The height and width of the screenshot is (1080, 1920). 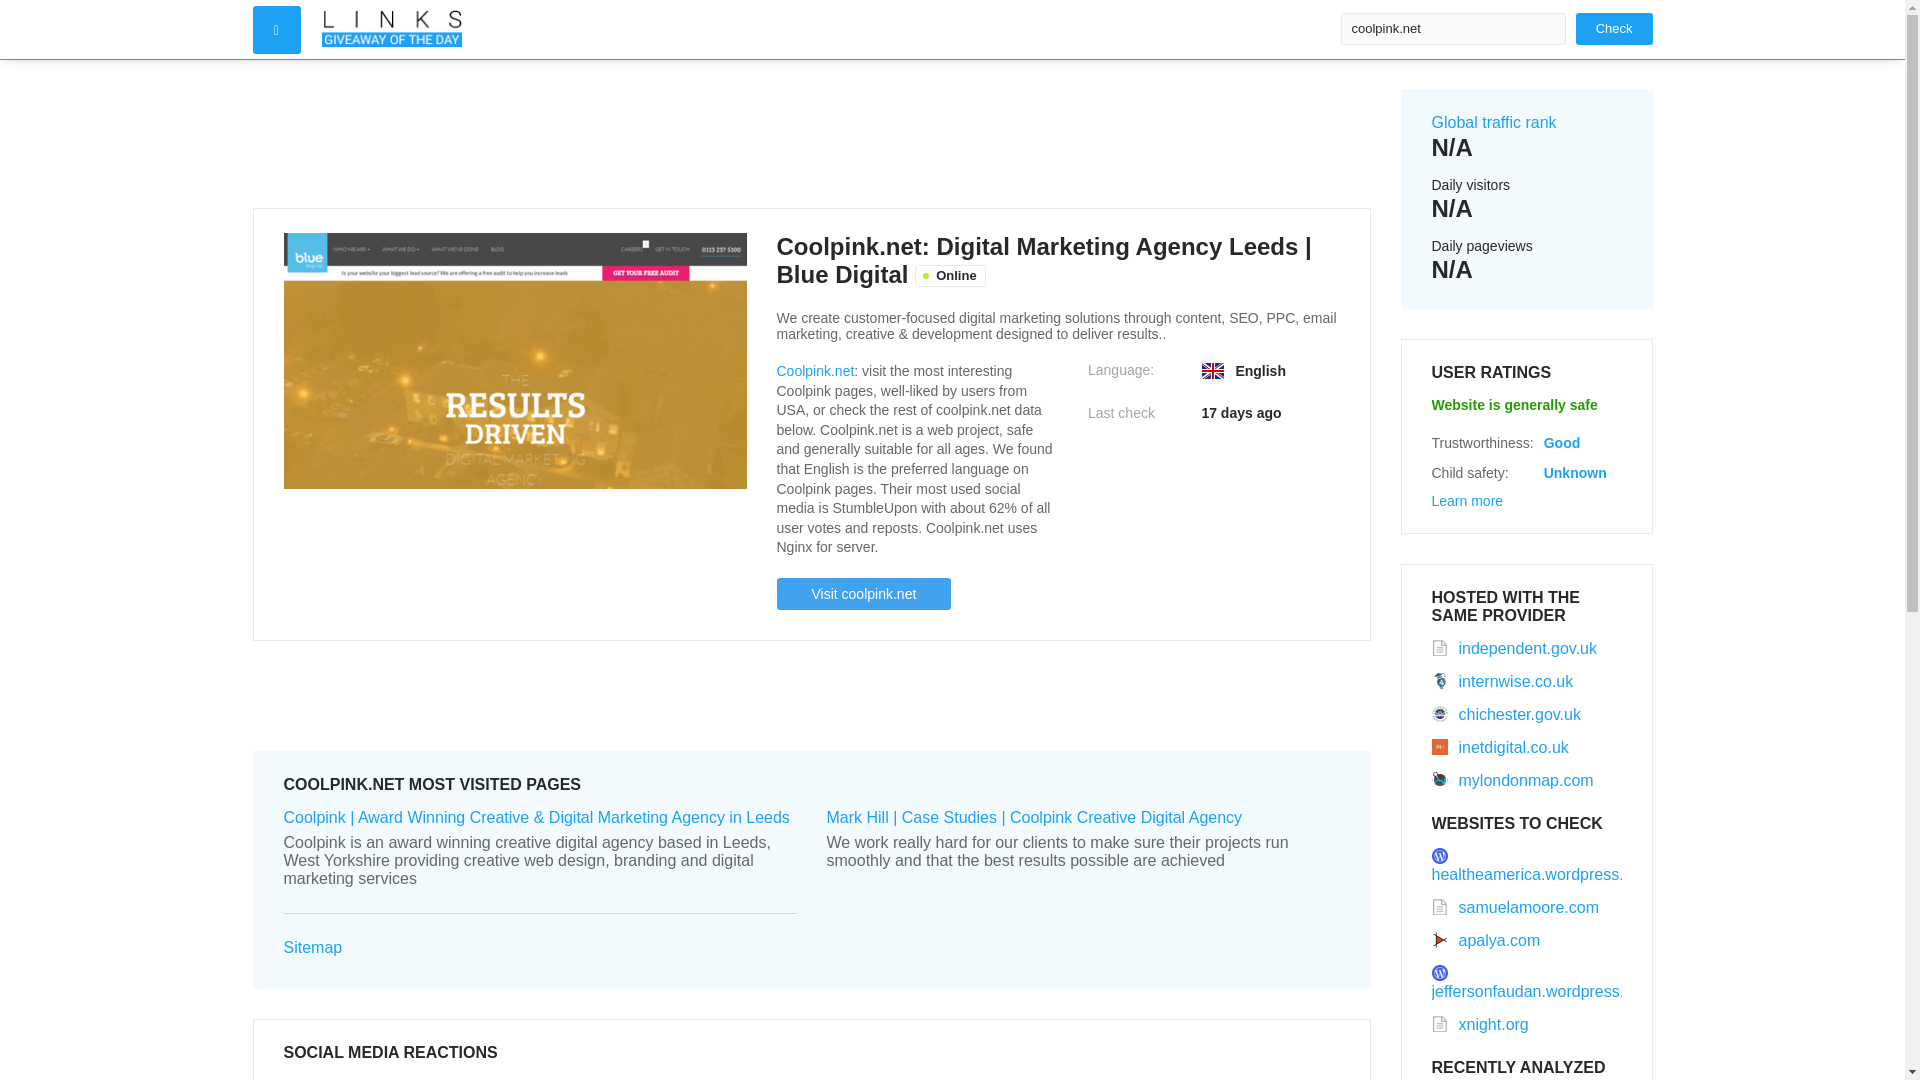 What do you see at coordinates (1575, 472) in the screenshot?
I see `Unknown` at bounding box center [1575, 472].